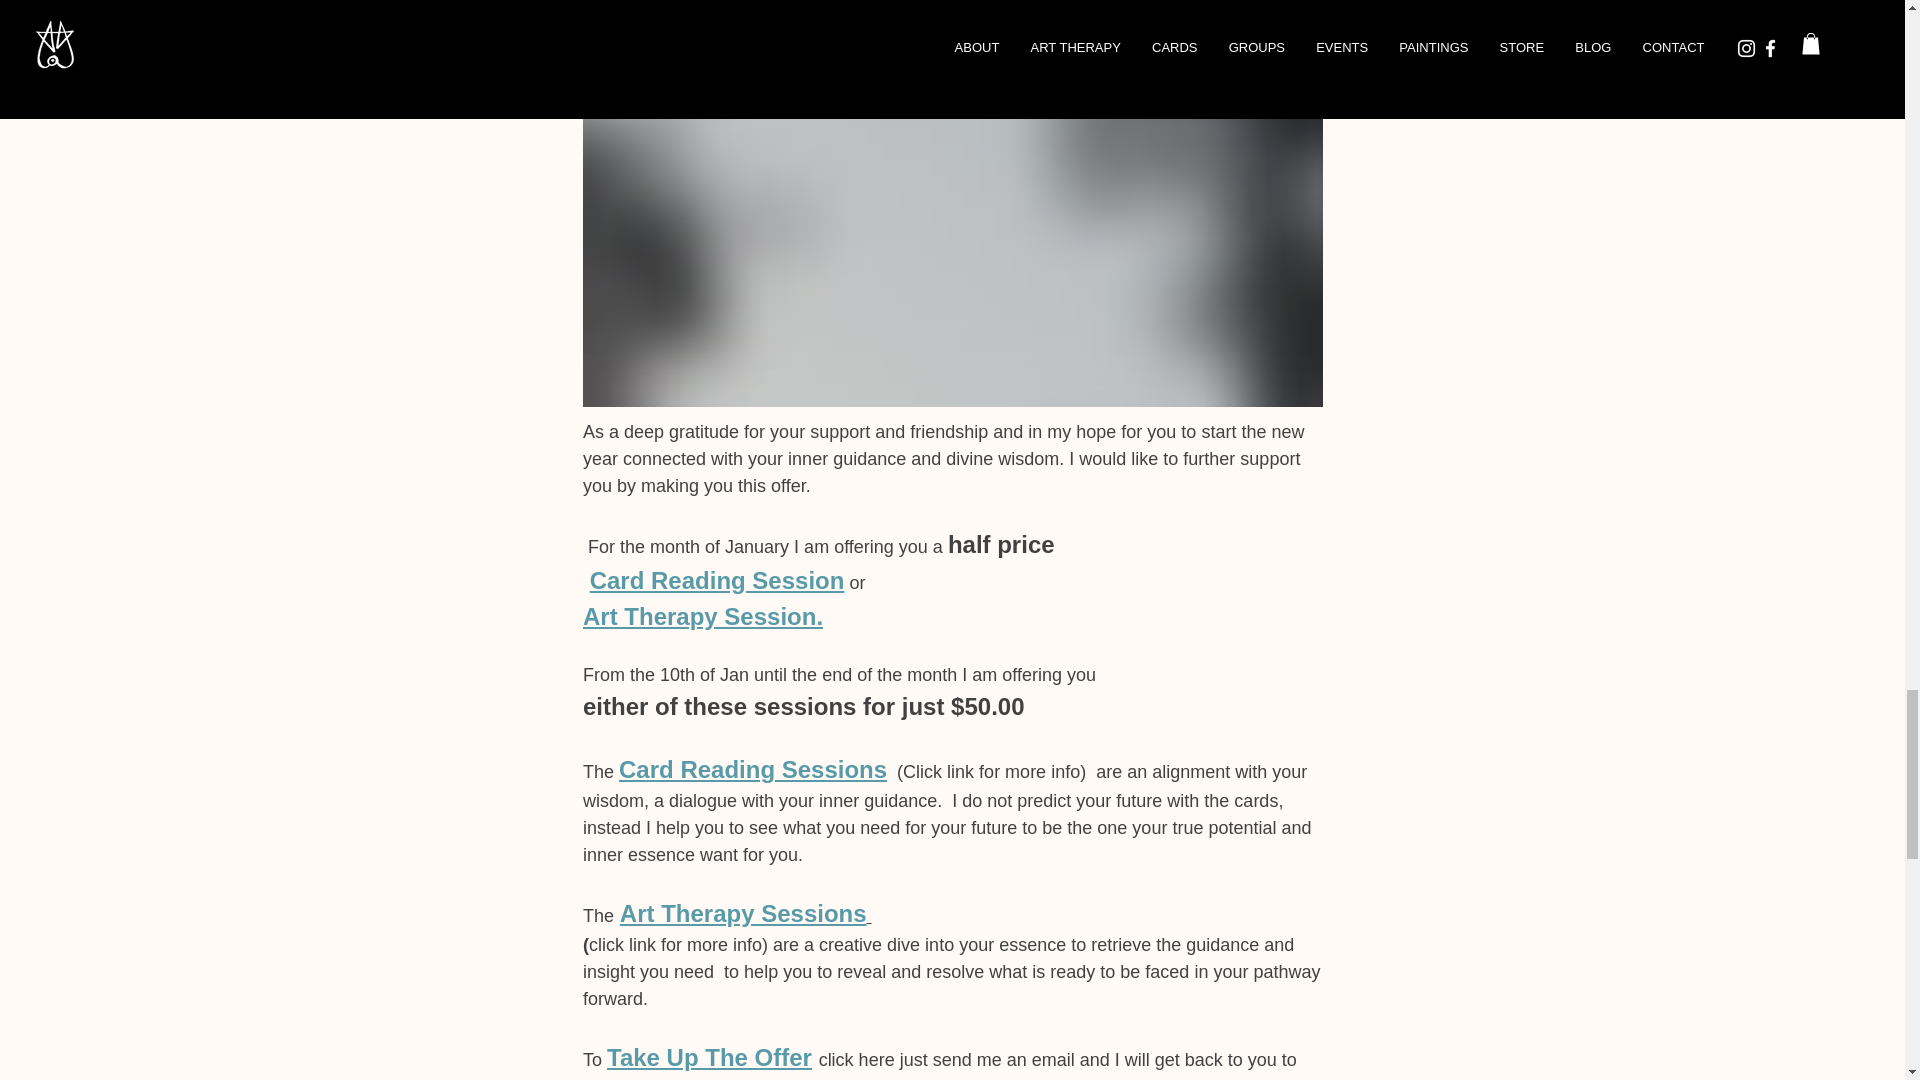  Describe the element at coordinates (716, 582) in the screenshot. I see `Card Reading Session` at that location.